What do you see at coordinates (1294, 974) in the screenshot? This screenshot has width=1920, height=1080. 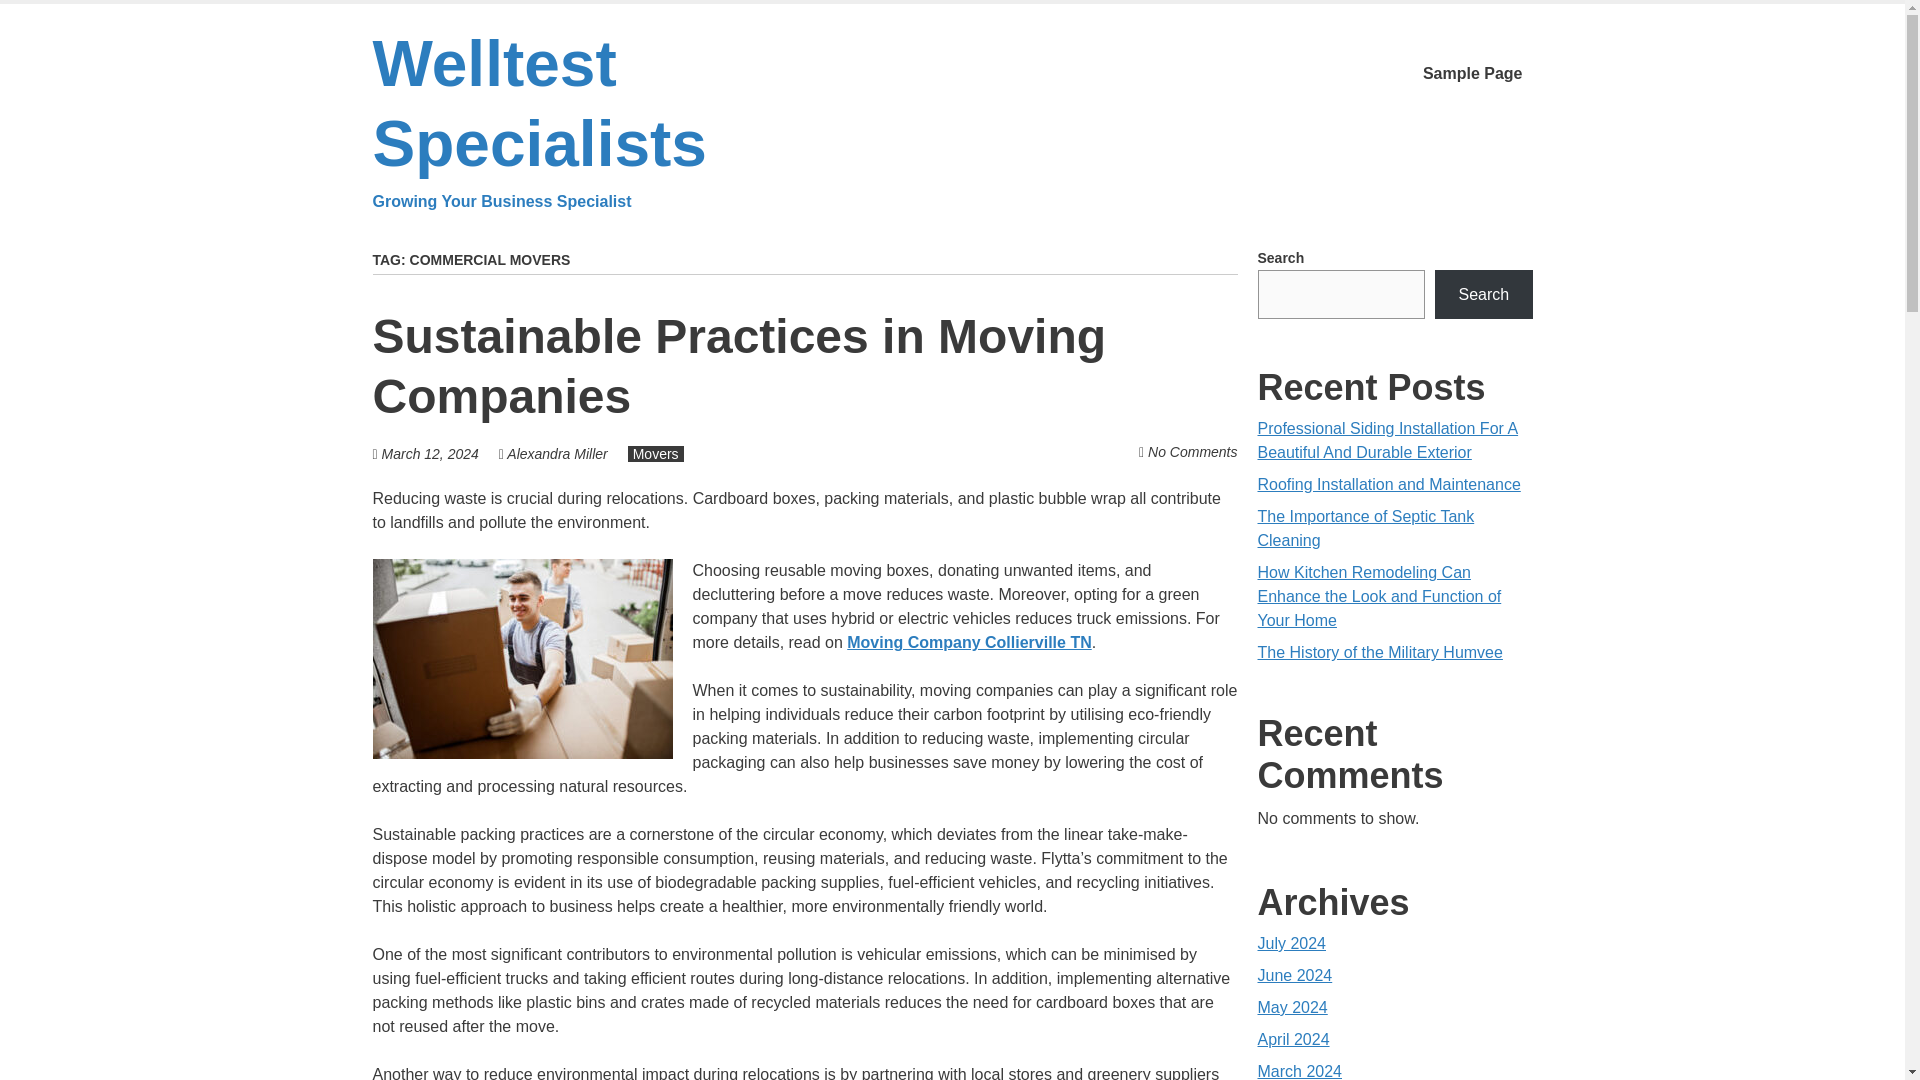 I see `June 2024` at bounding box center [1294, 974].